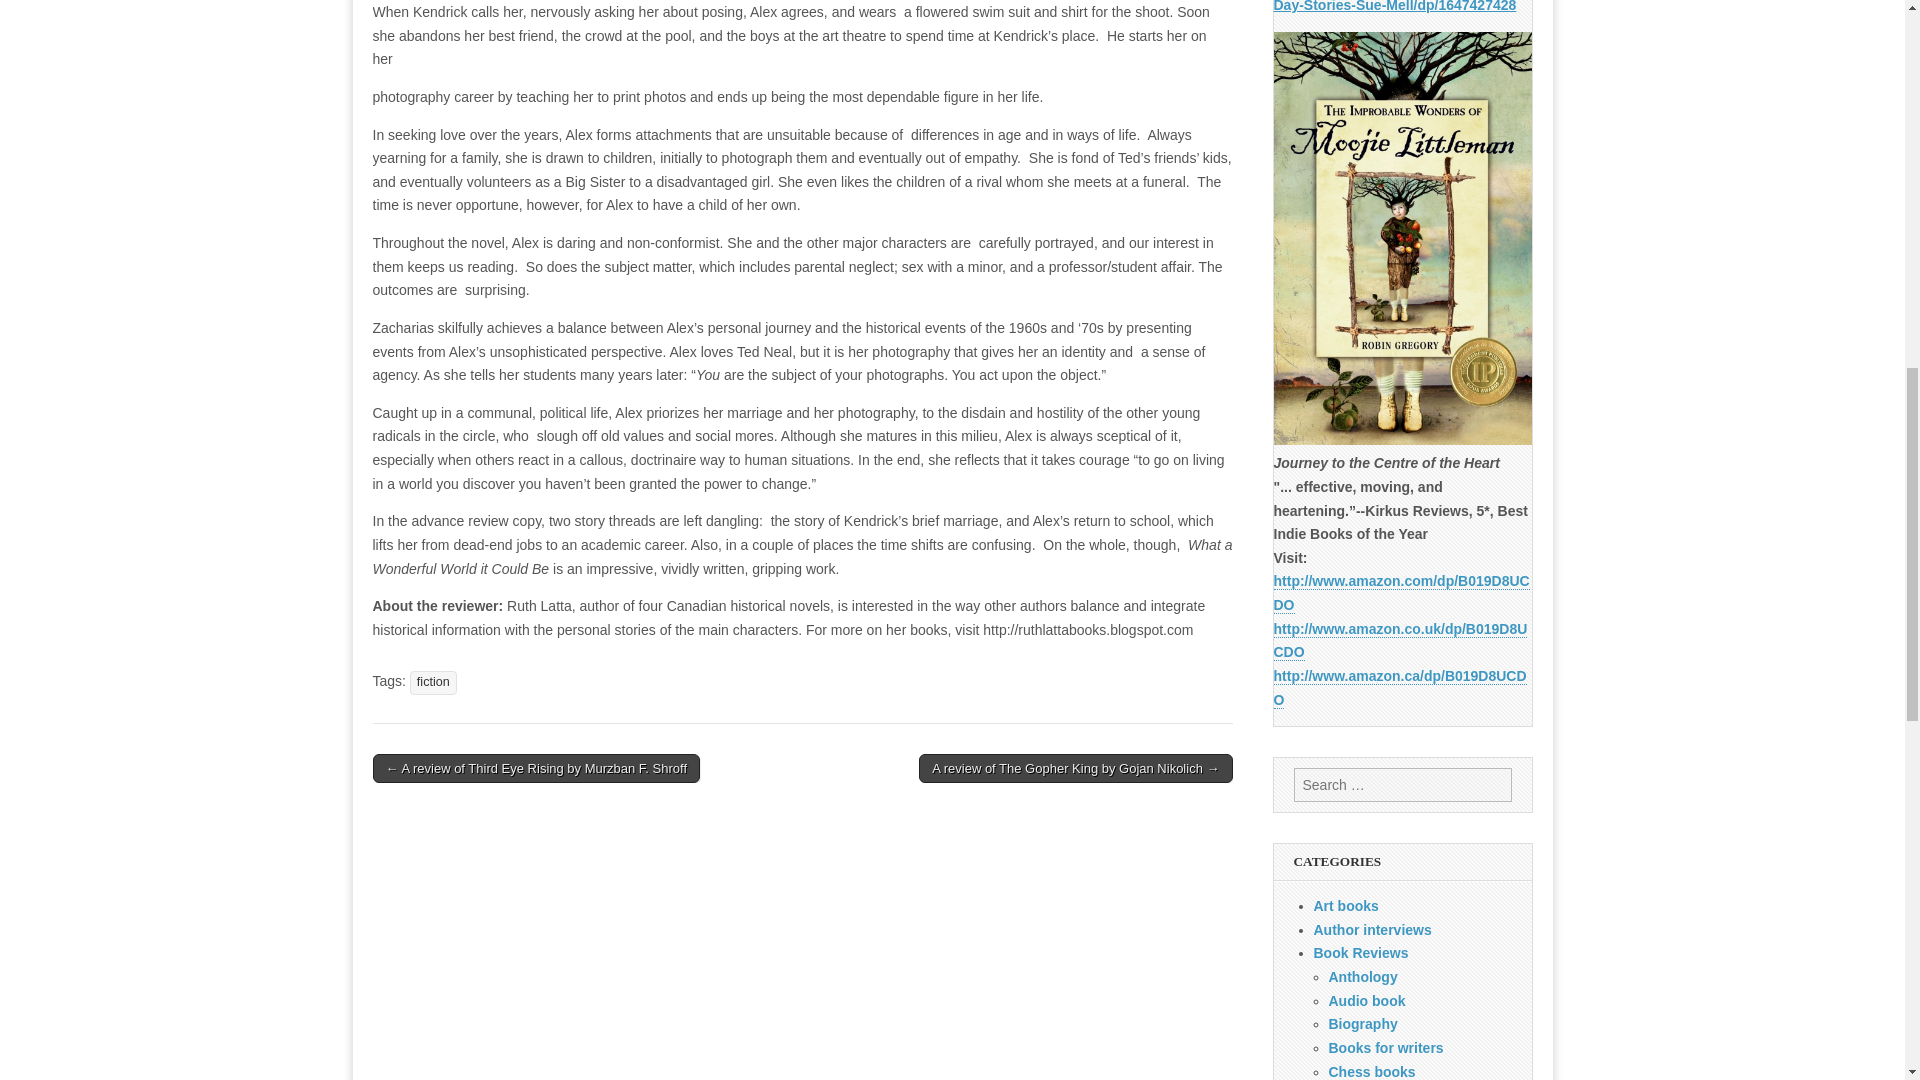 This screenshot has height=1080, width=1920. Describe the element at coordinates (1361, 953) in the screenshot. I see `Book Reviews` at that location.